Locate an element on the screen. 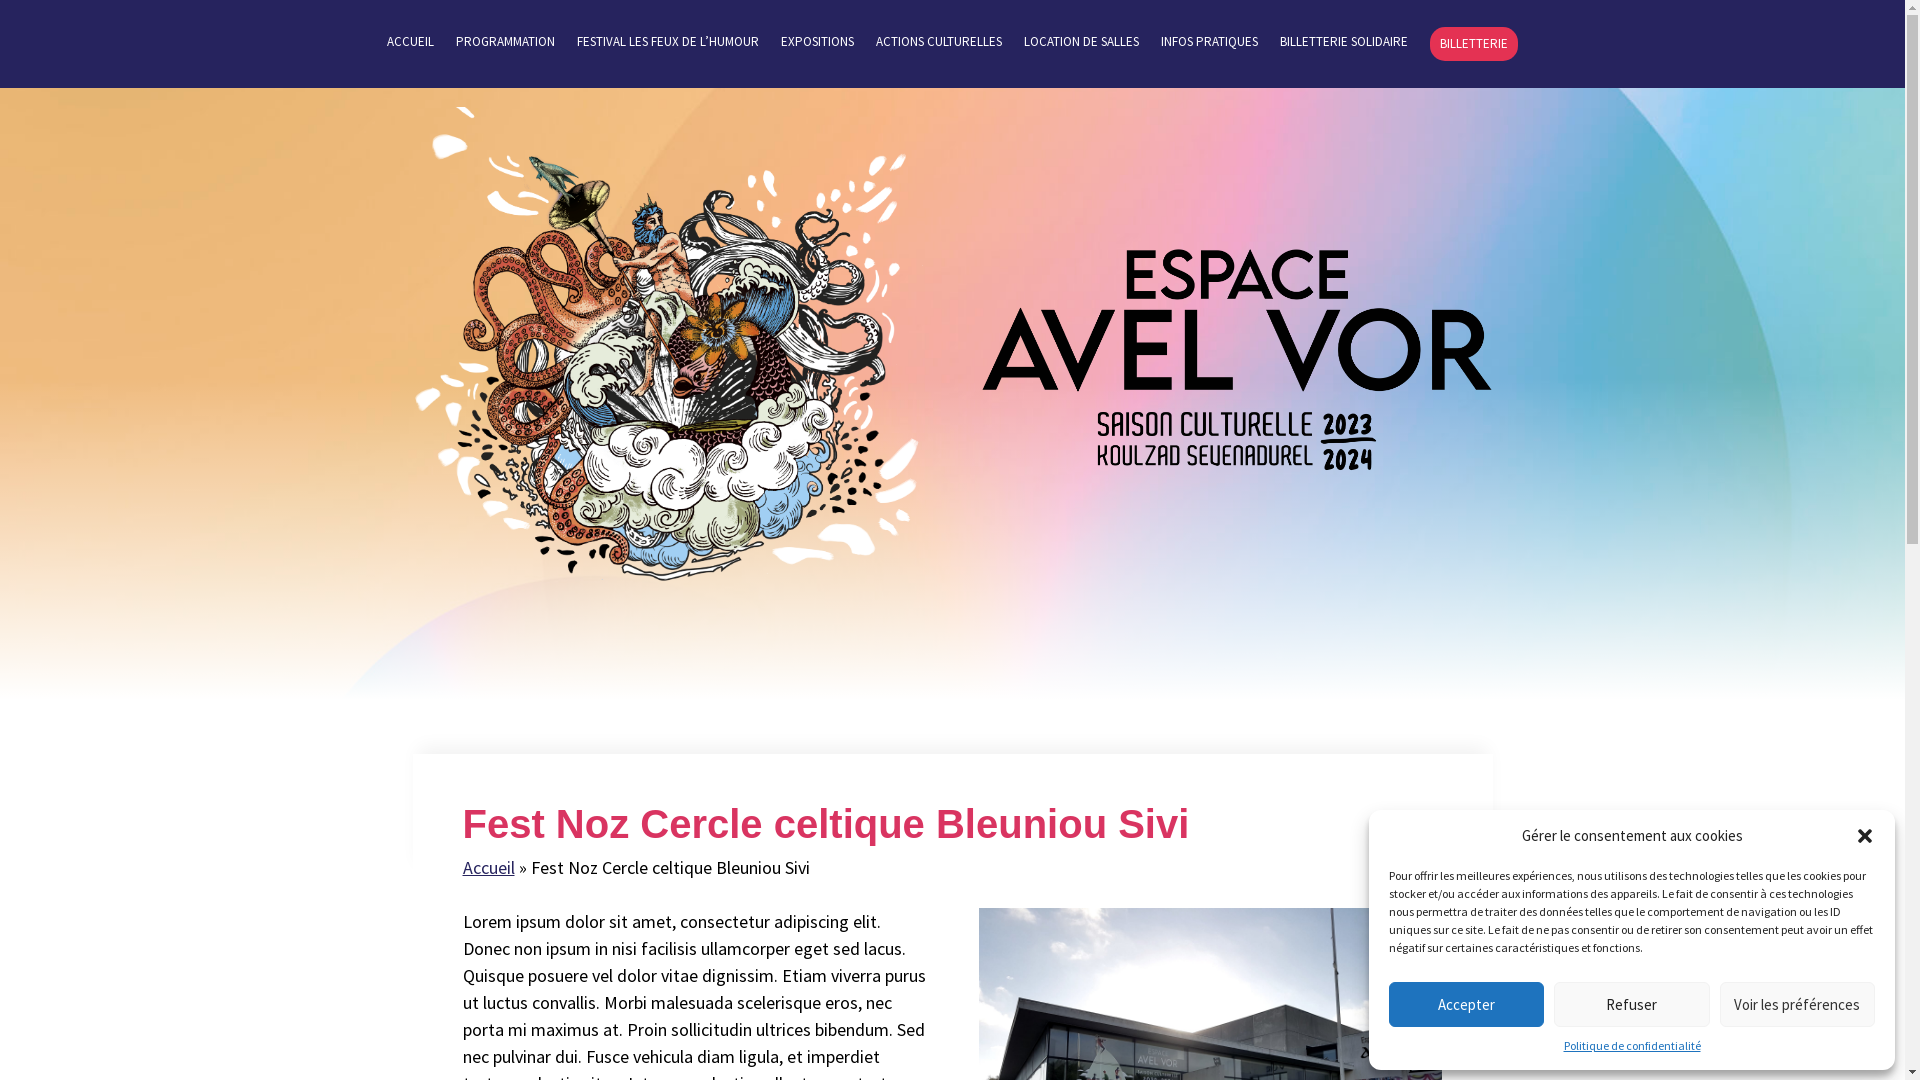 The height and width of the screenshot is (1080, 1920). INFOS PRATIQUES is located at coordinates (1210, 48).